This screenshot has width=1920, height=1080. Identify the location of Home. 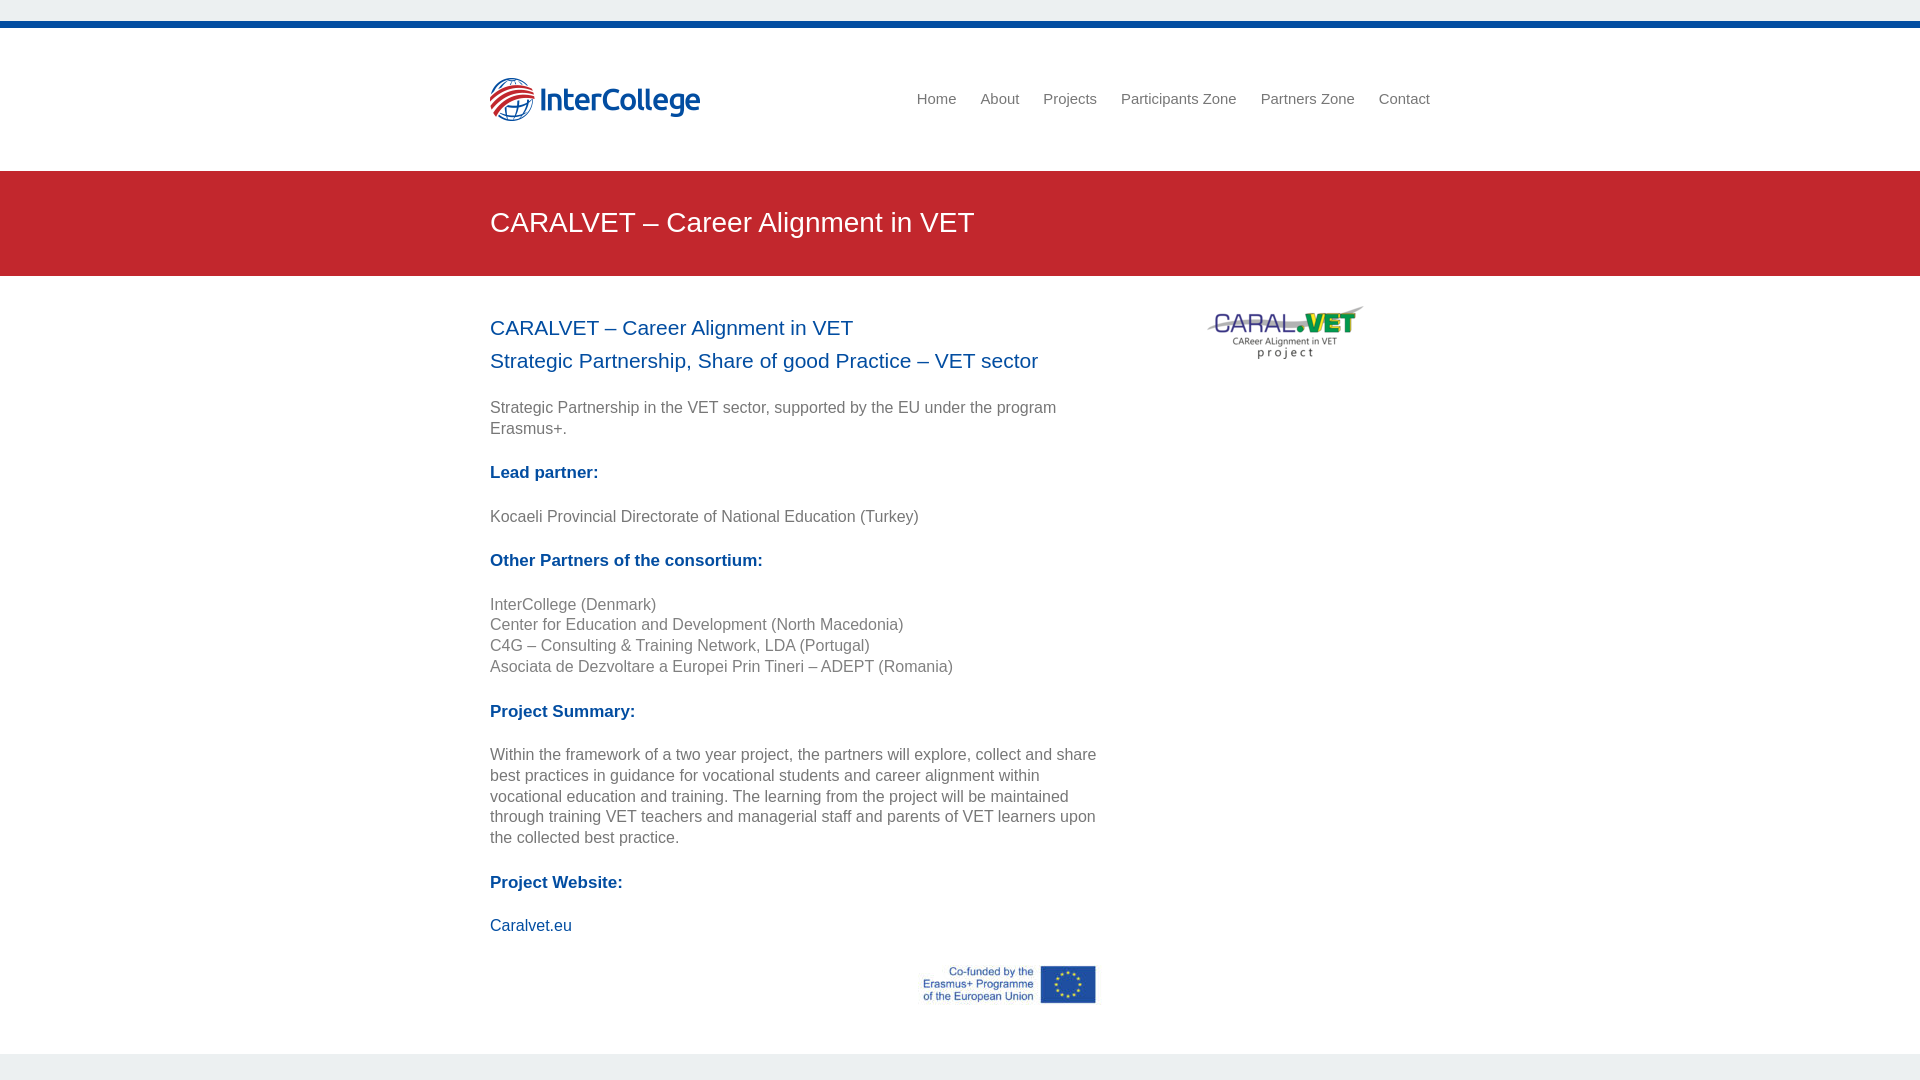
(936, 100).